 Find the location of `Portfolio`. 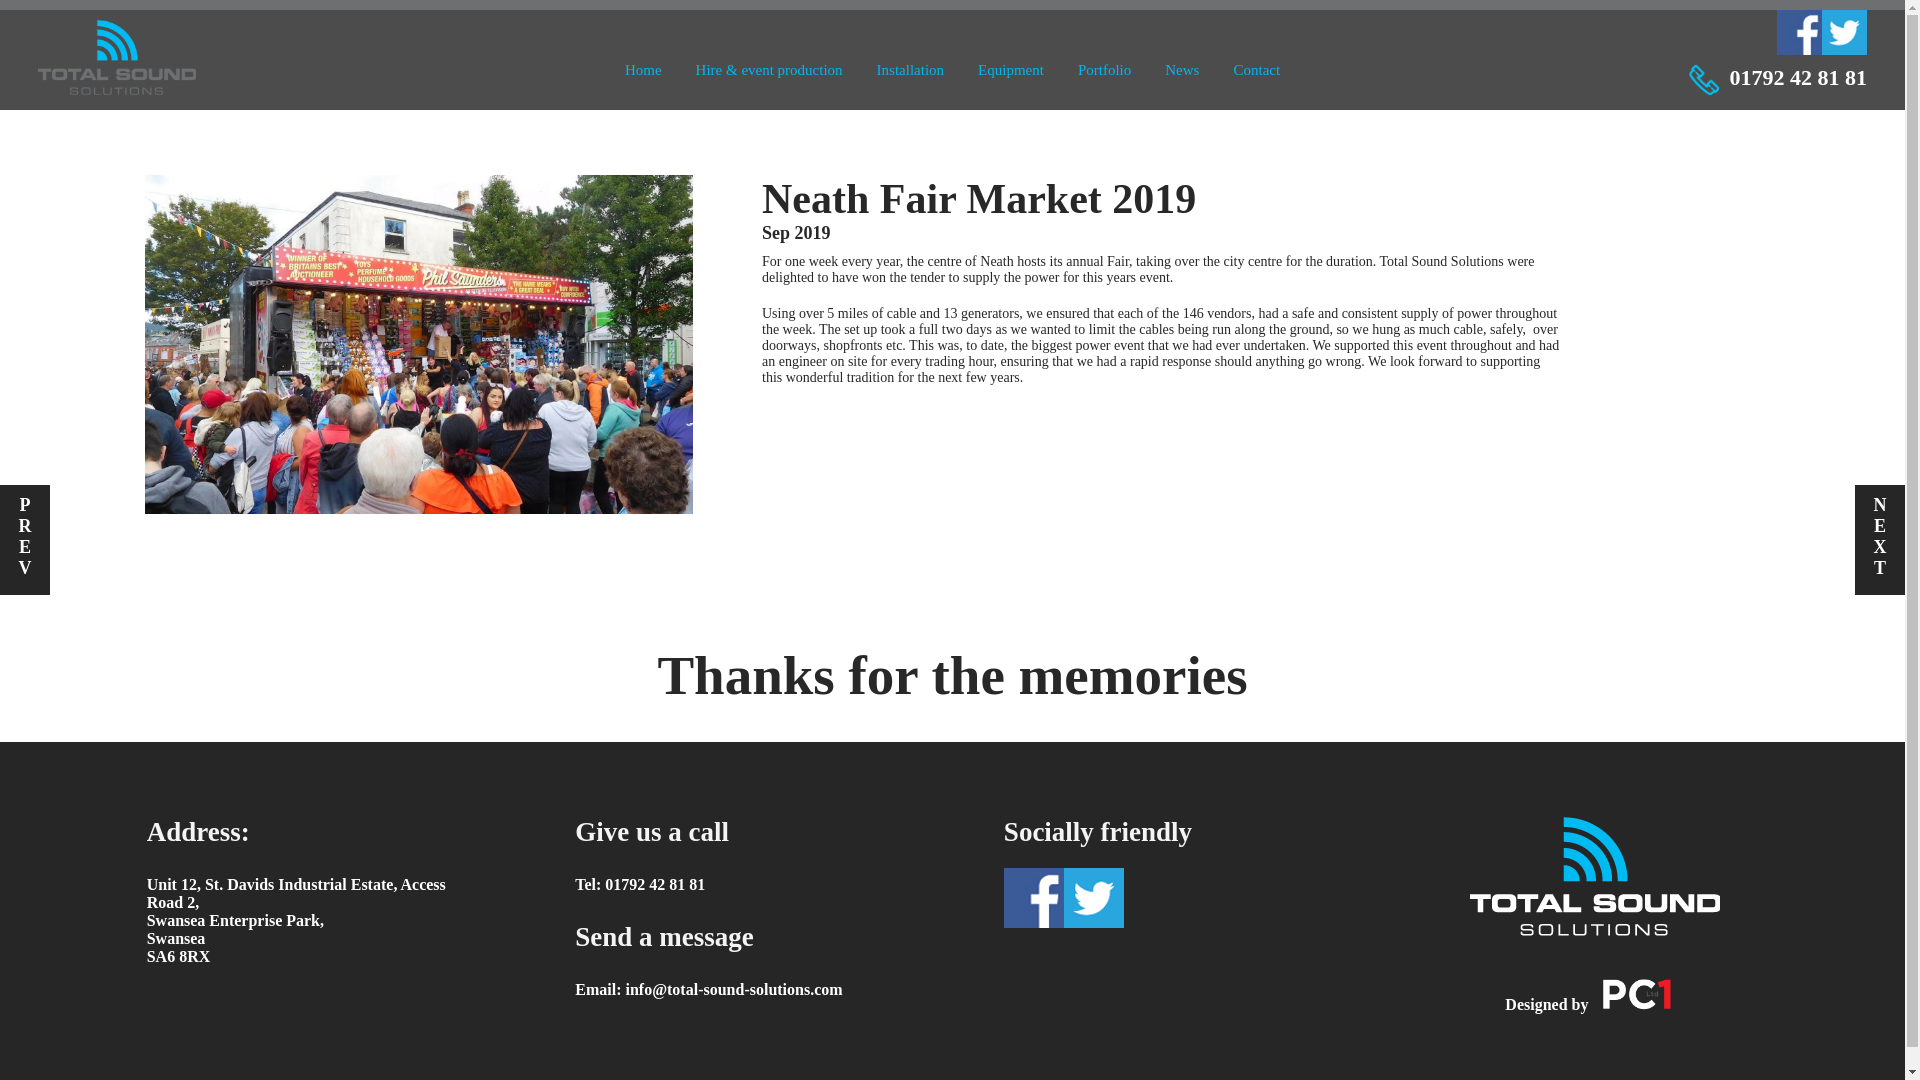

Portfolio is located at coordinates (1104, 69).